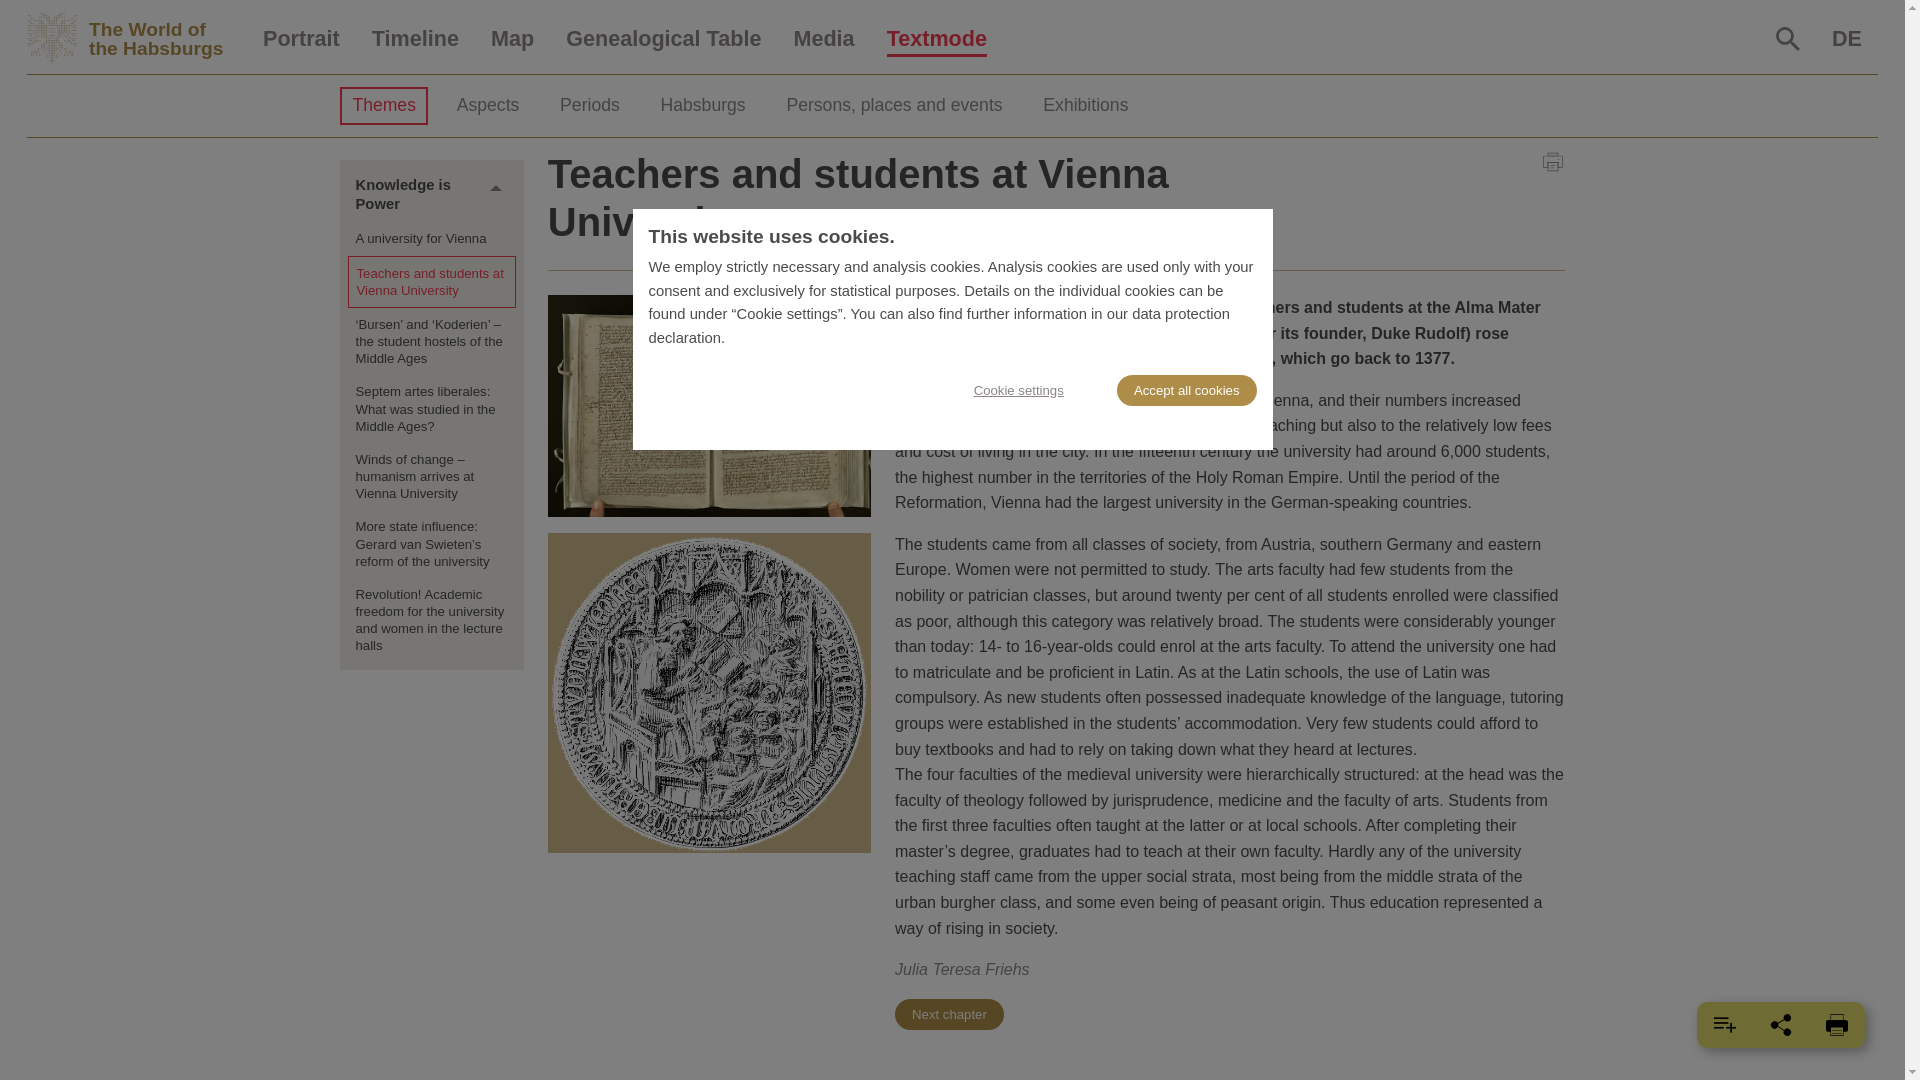 This screenshot has height=1080, width=1920. What do you see at coordinates (1788, 38) in the screenshot?
I see `search` at bounding box center [1788, 38].